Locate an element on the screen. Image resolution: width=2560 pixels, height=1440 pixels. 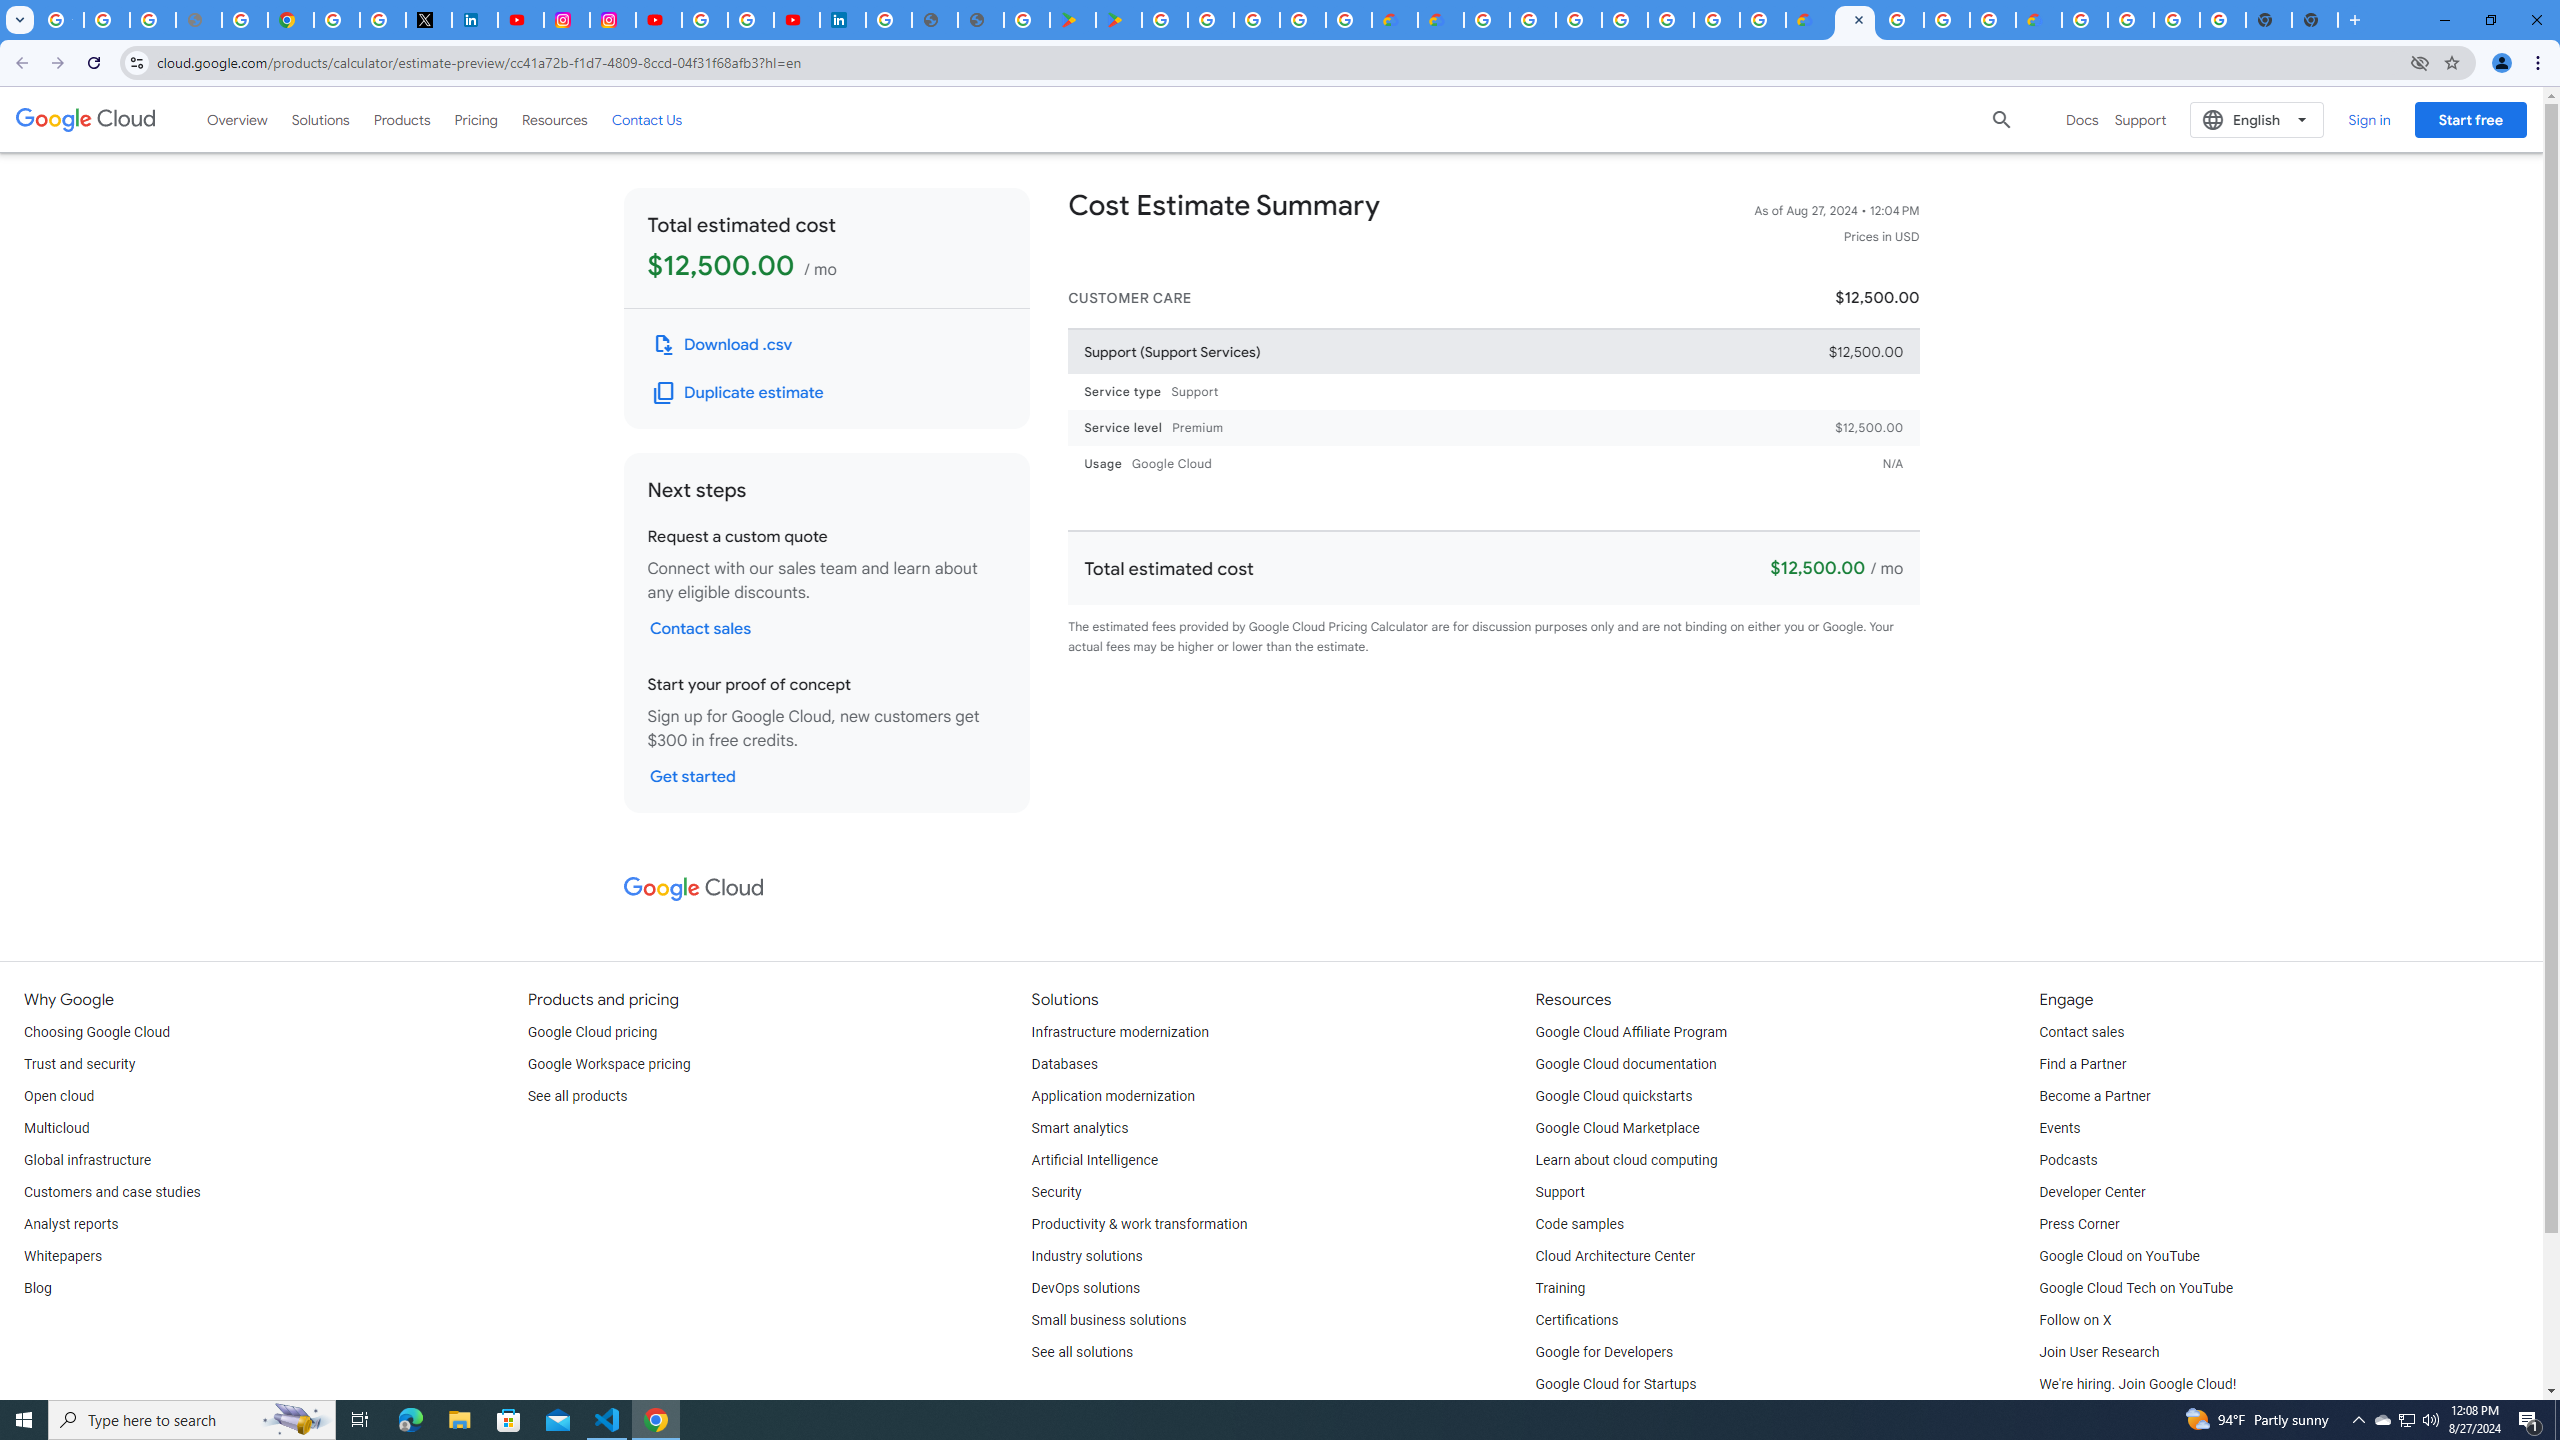
Artificial Intelligence is located at coordinates (1095, 1160).